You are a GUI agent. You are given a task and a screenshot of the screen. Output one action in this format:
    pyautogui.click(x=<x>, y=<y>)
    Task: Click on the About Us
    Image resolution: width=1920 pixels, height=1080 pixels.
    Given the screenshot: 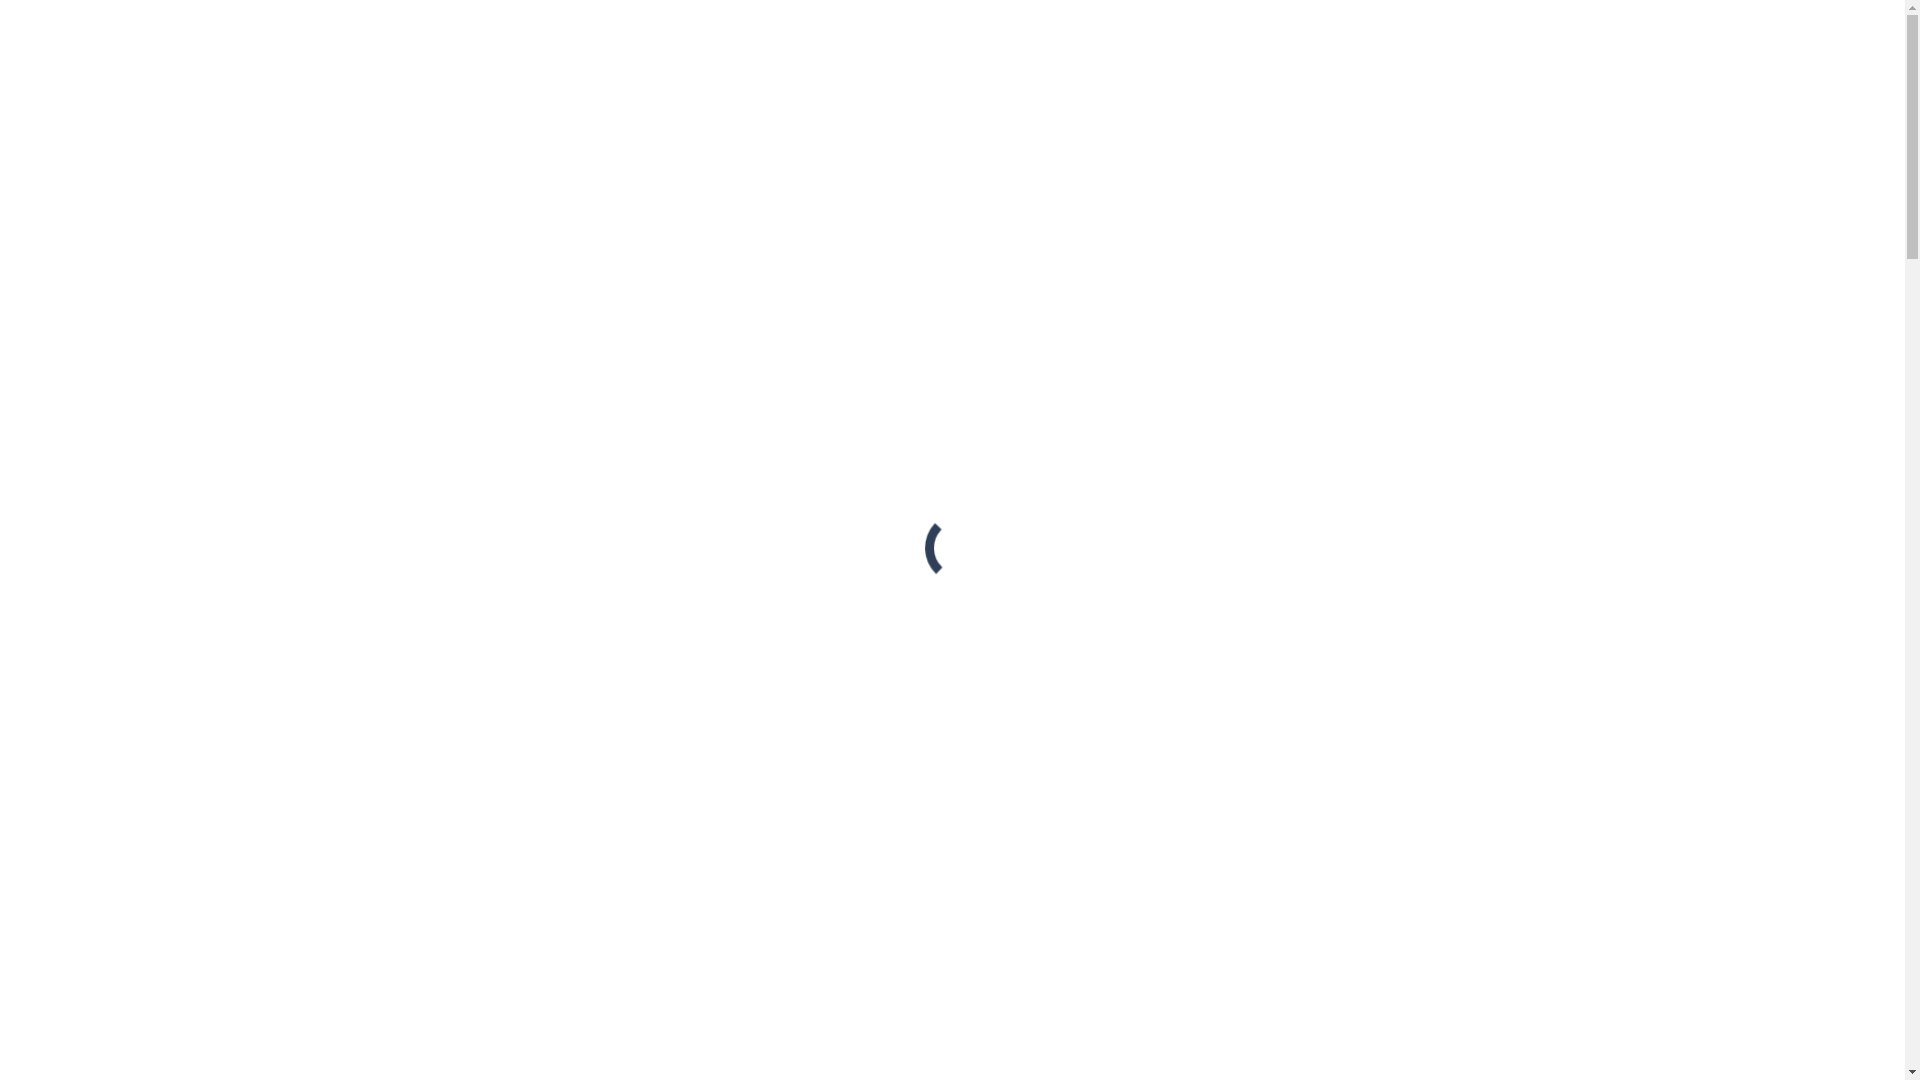 What is the action you would take?
    pyautogui.click(x=83, y=190)
    